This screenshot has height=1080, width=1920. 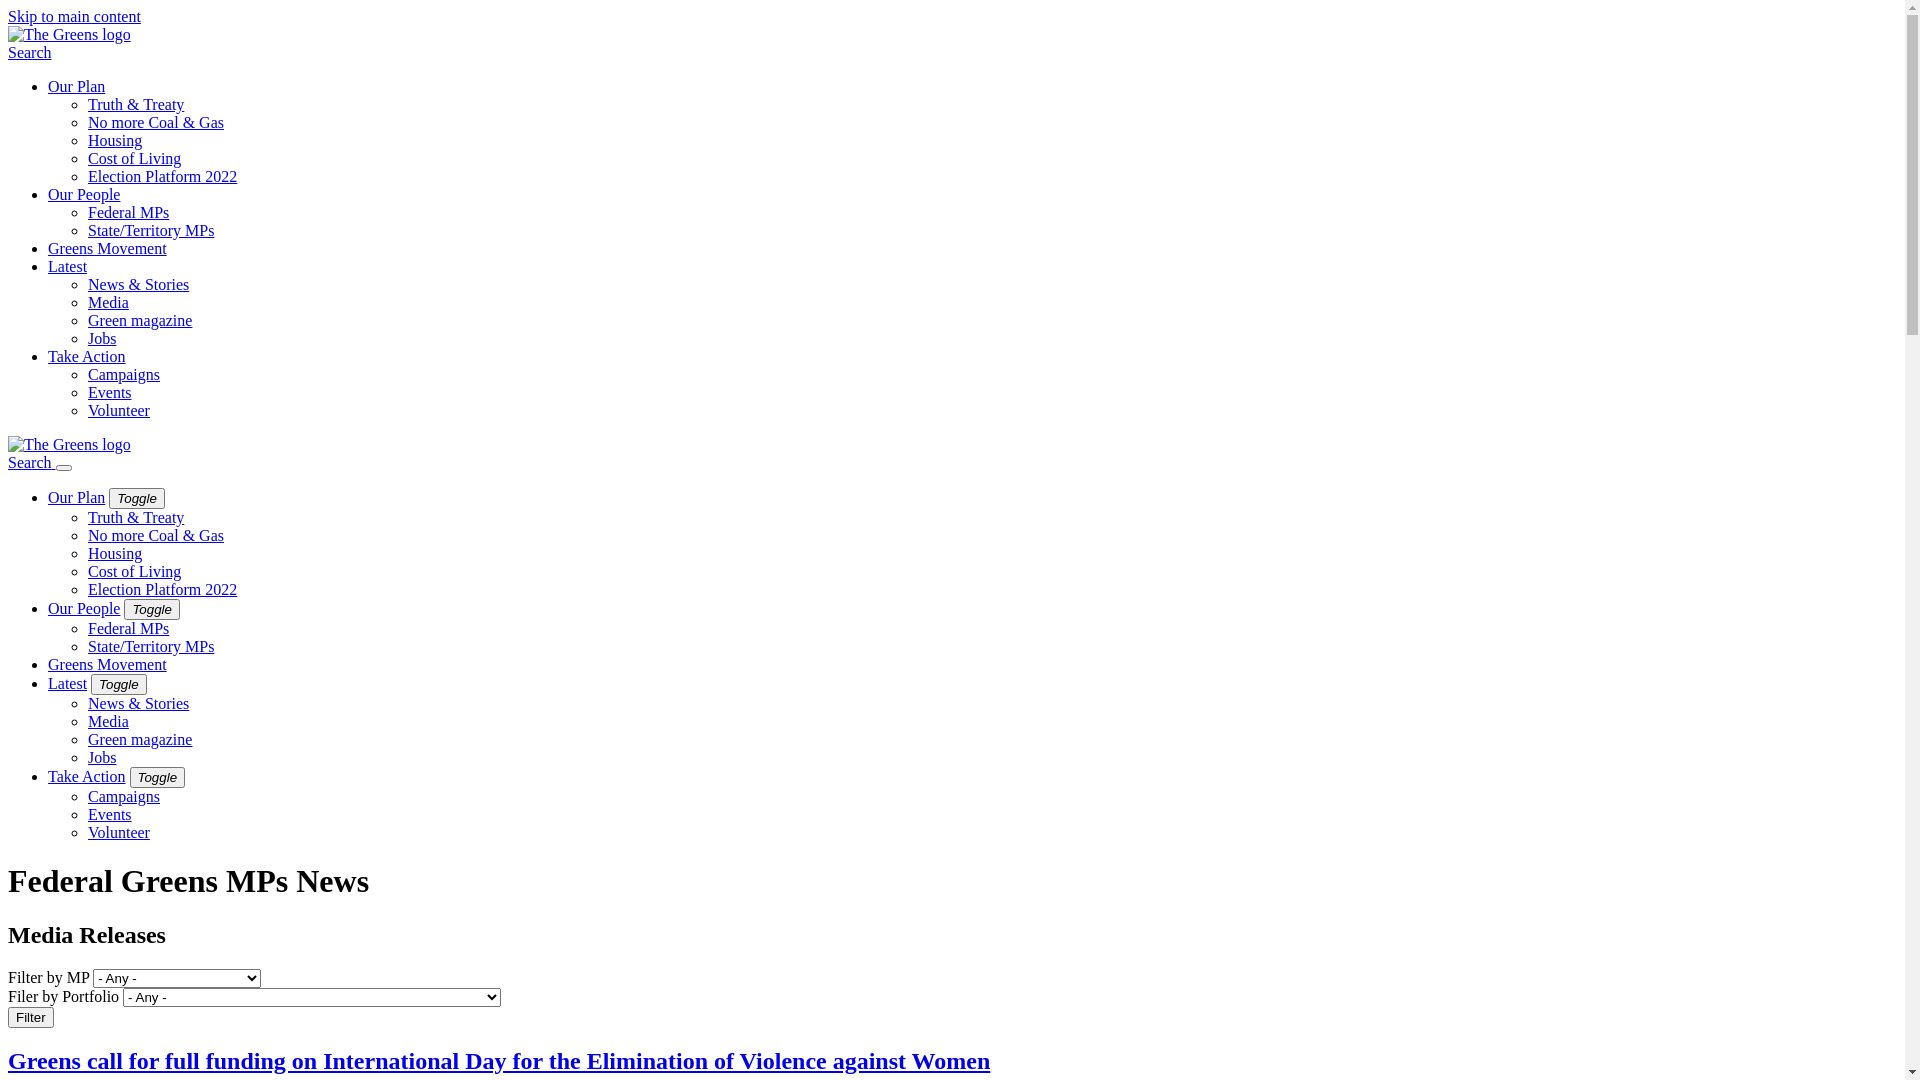 I want to click on Greens Movement, so click(x=108, y=664).